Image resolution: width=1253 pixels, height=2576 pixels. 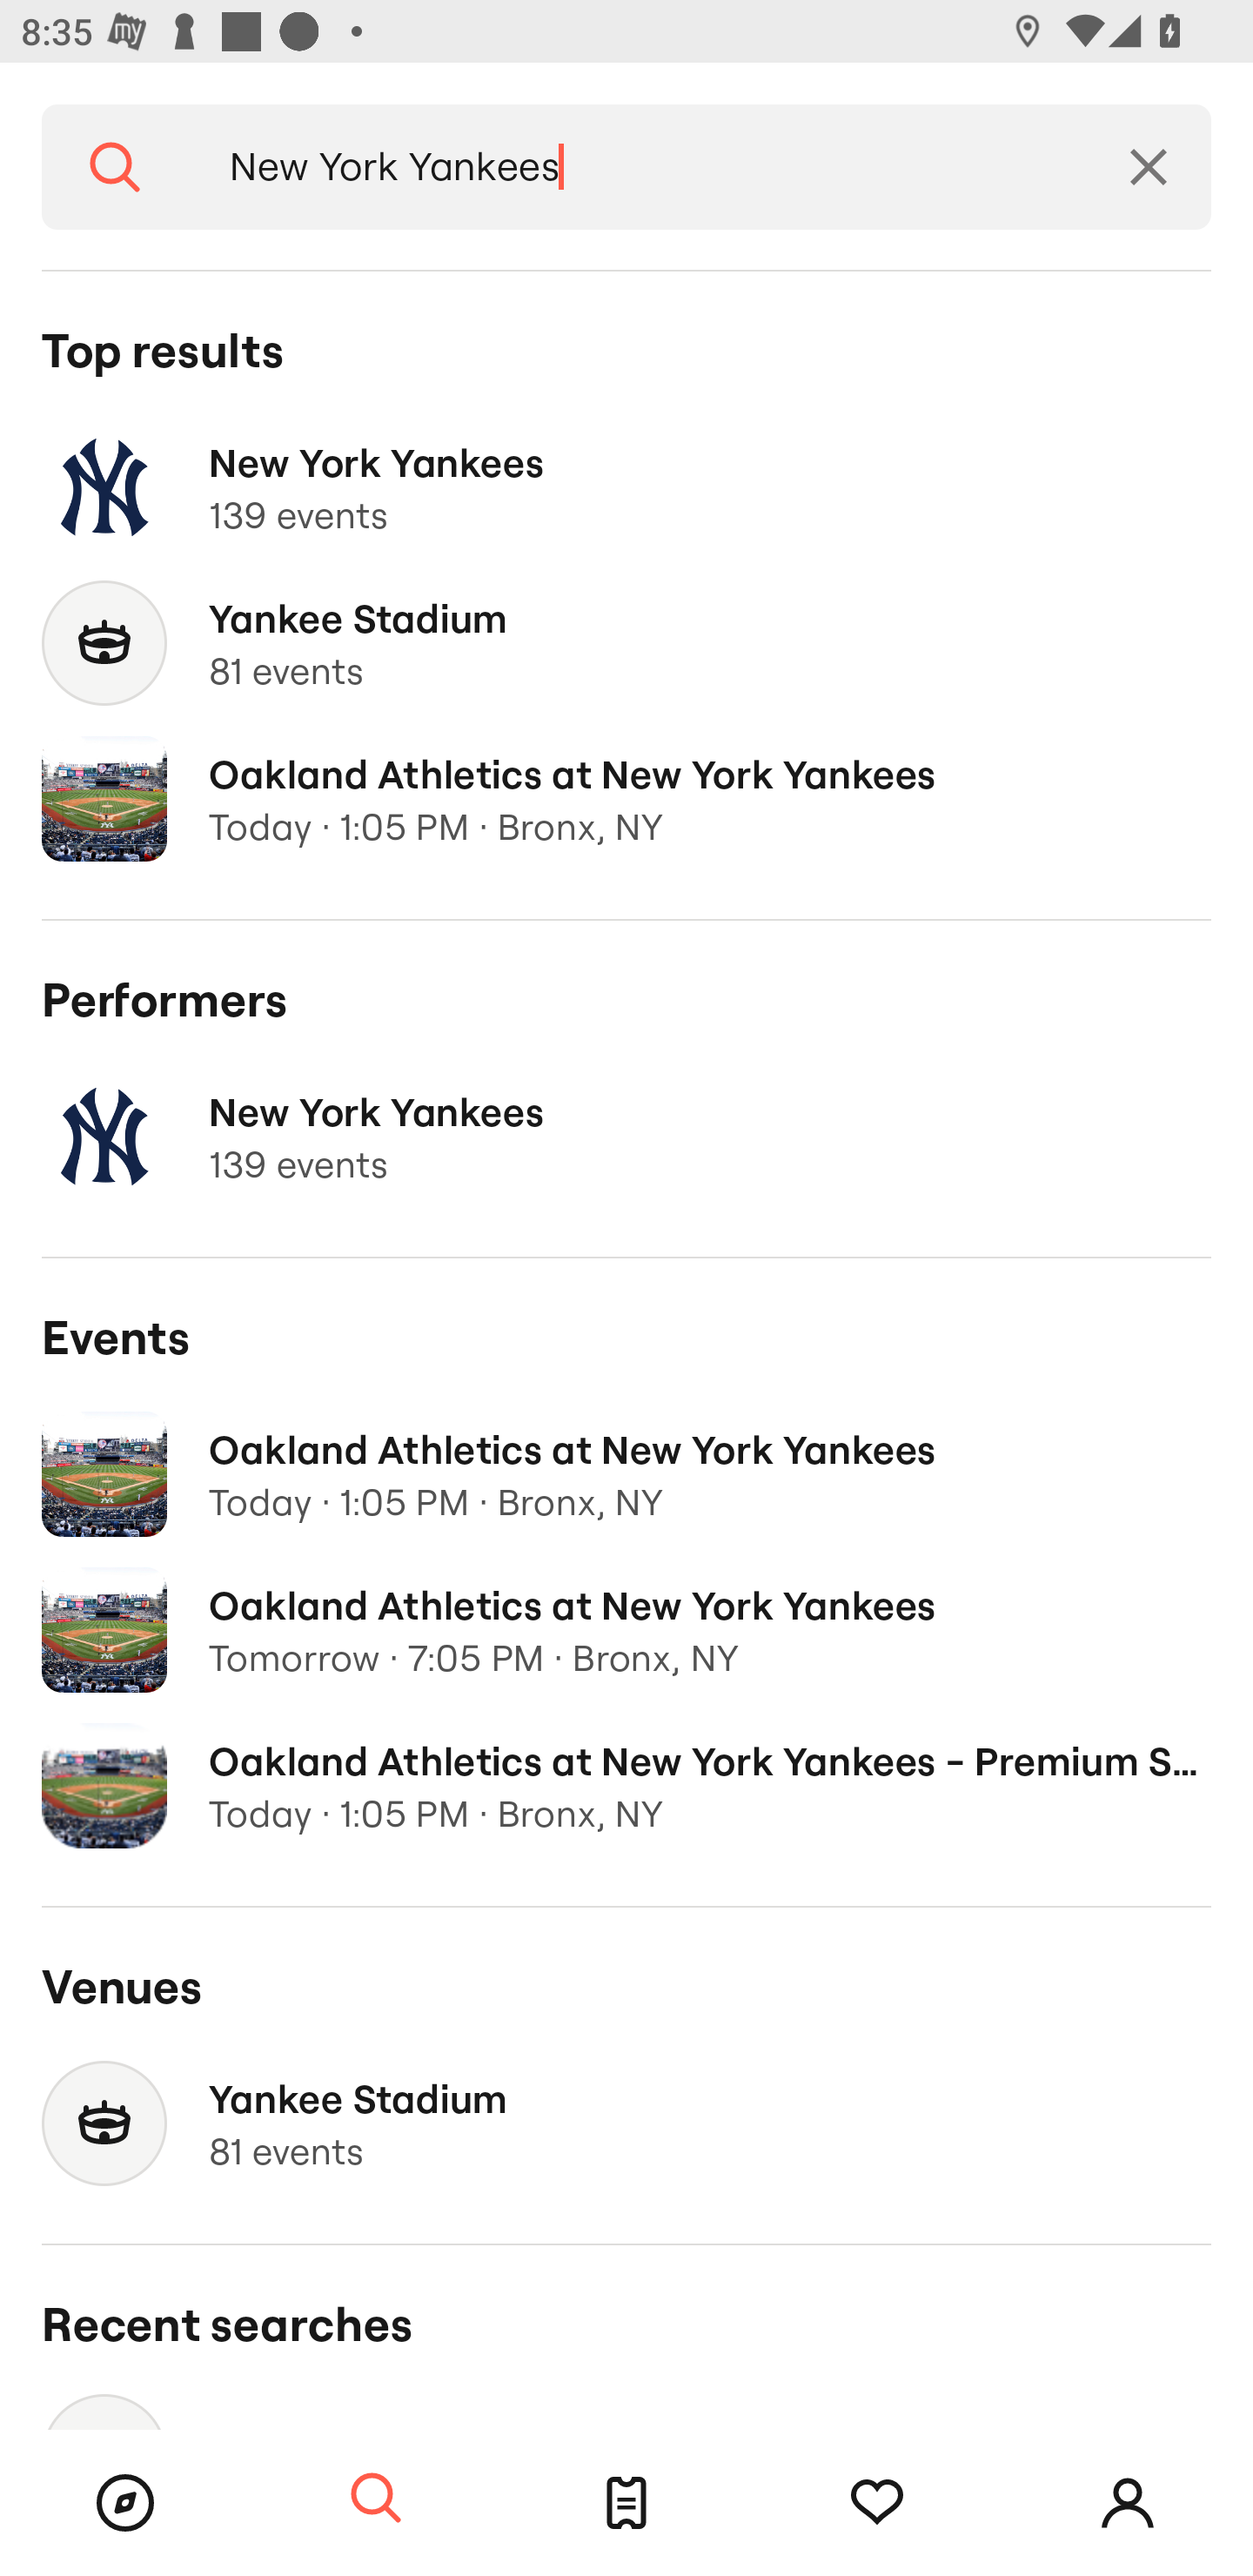 What do you see at coordinates (115, 167) in the screenshot?
I see `Search` at bounding box center [115, 167].